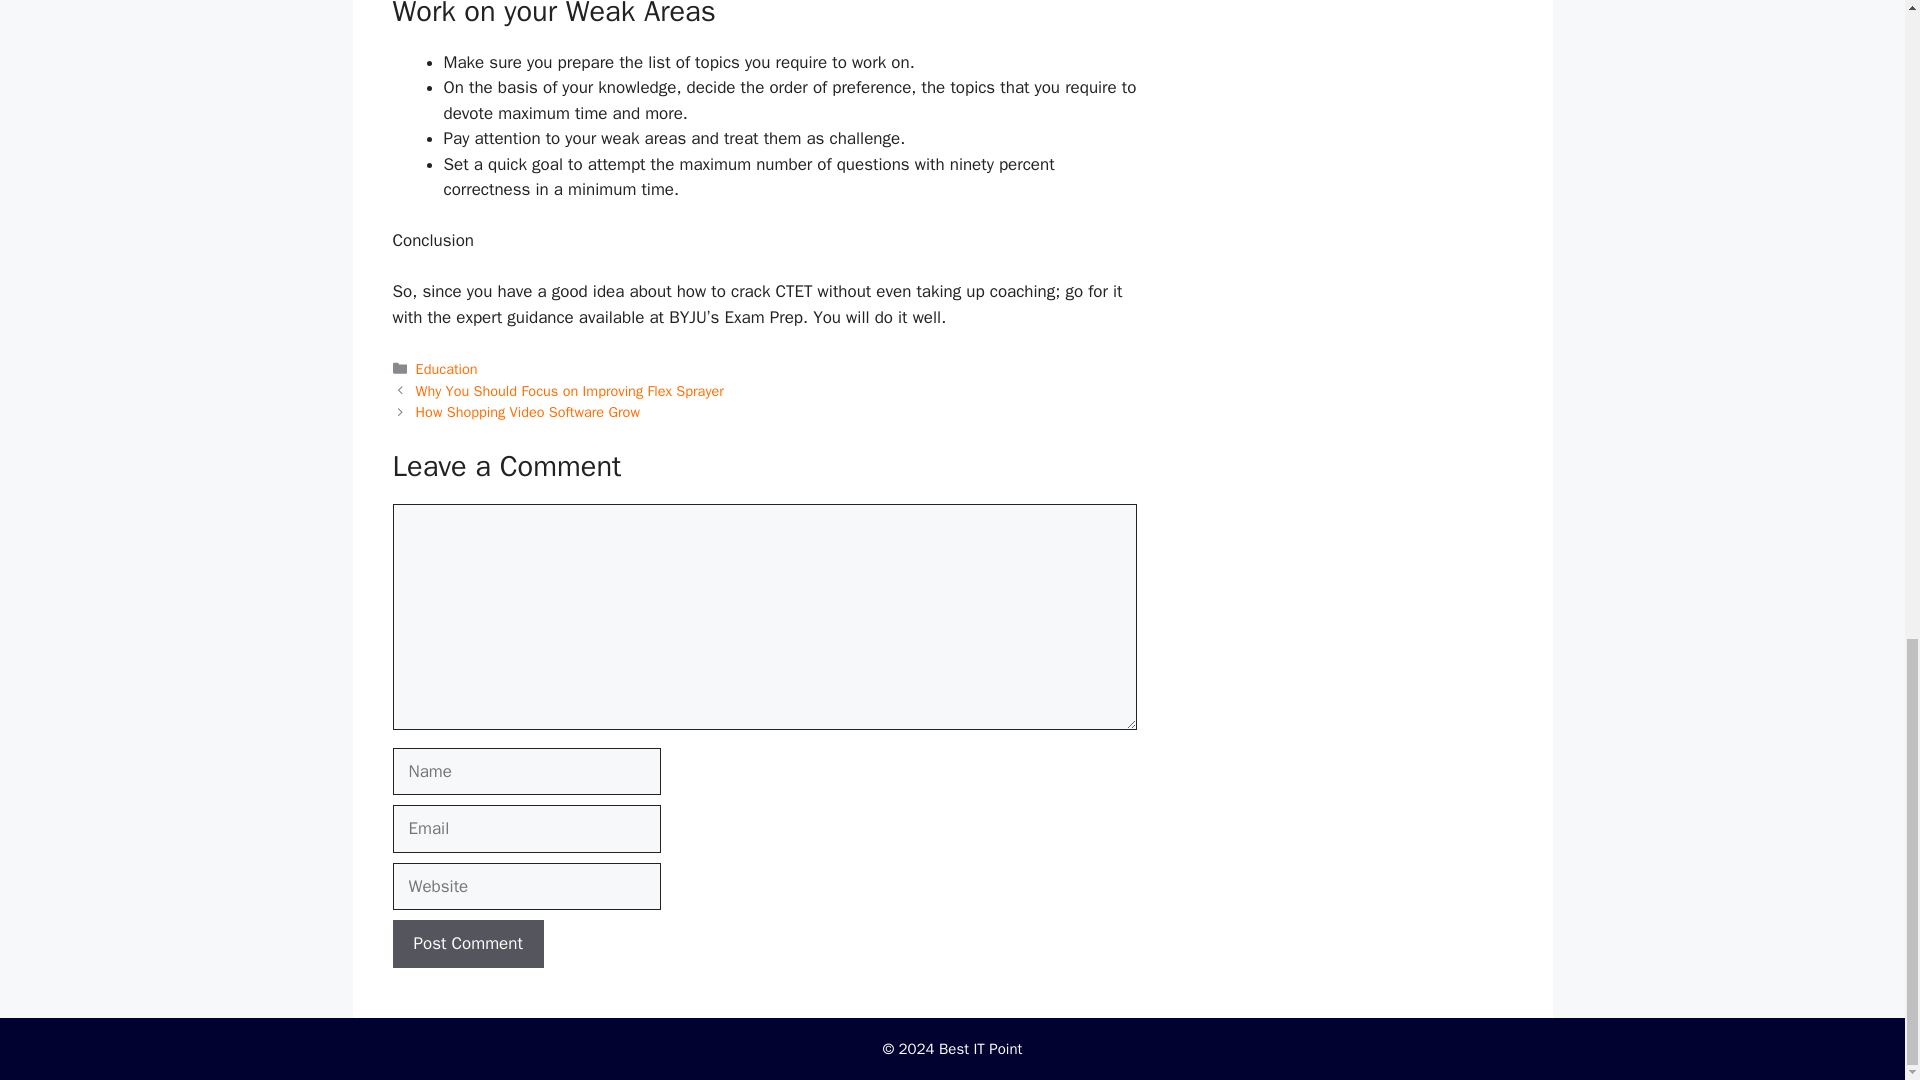  What do you see at coordinates (528, 412) in the screenshot?
I see `How Shopping Video Software Grow` at bounding box center [528, 412].